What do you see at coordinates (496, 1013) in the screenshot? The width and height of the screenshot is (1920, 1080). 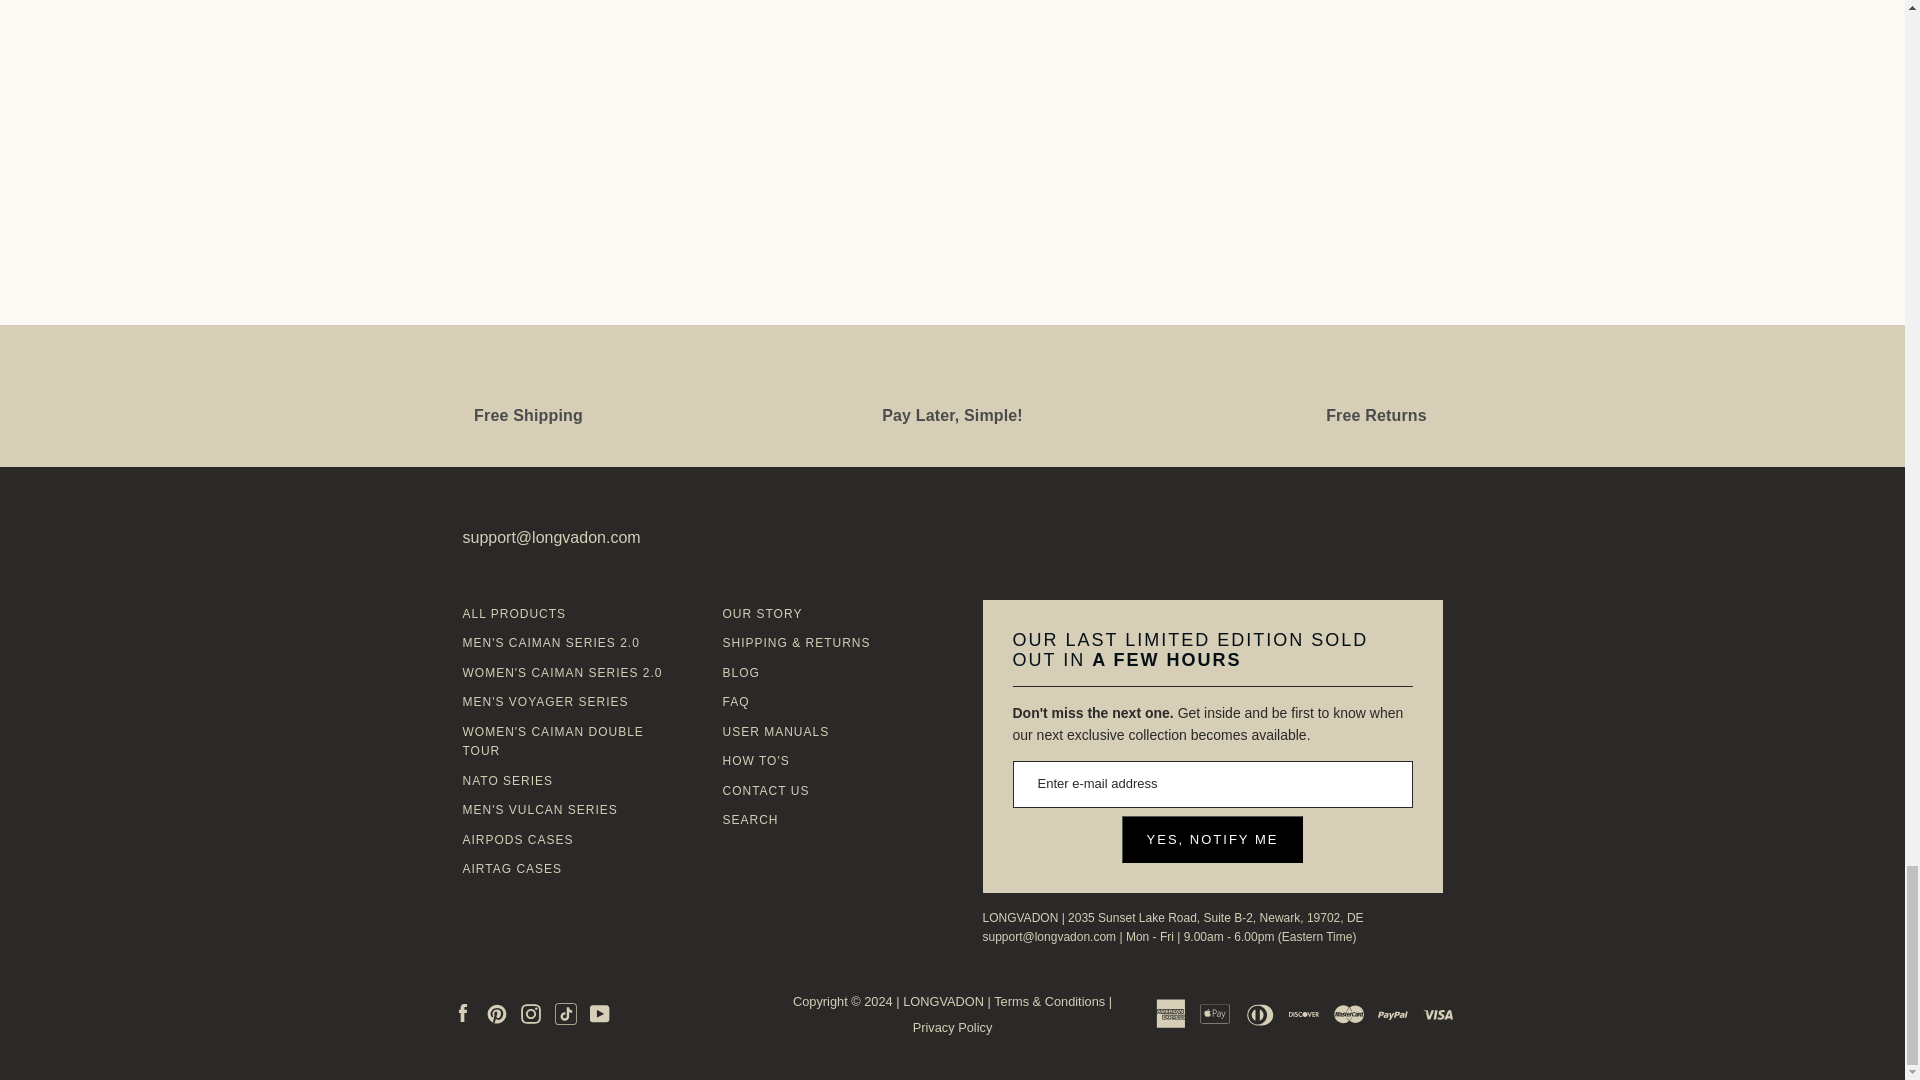 I see `LONGVADON on Pinterest` at bounding box center [496, 1013].